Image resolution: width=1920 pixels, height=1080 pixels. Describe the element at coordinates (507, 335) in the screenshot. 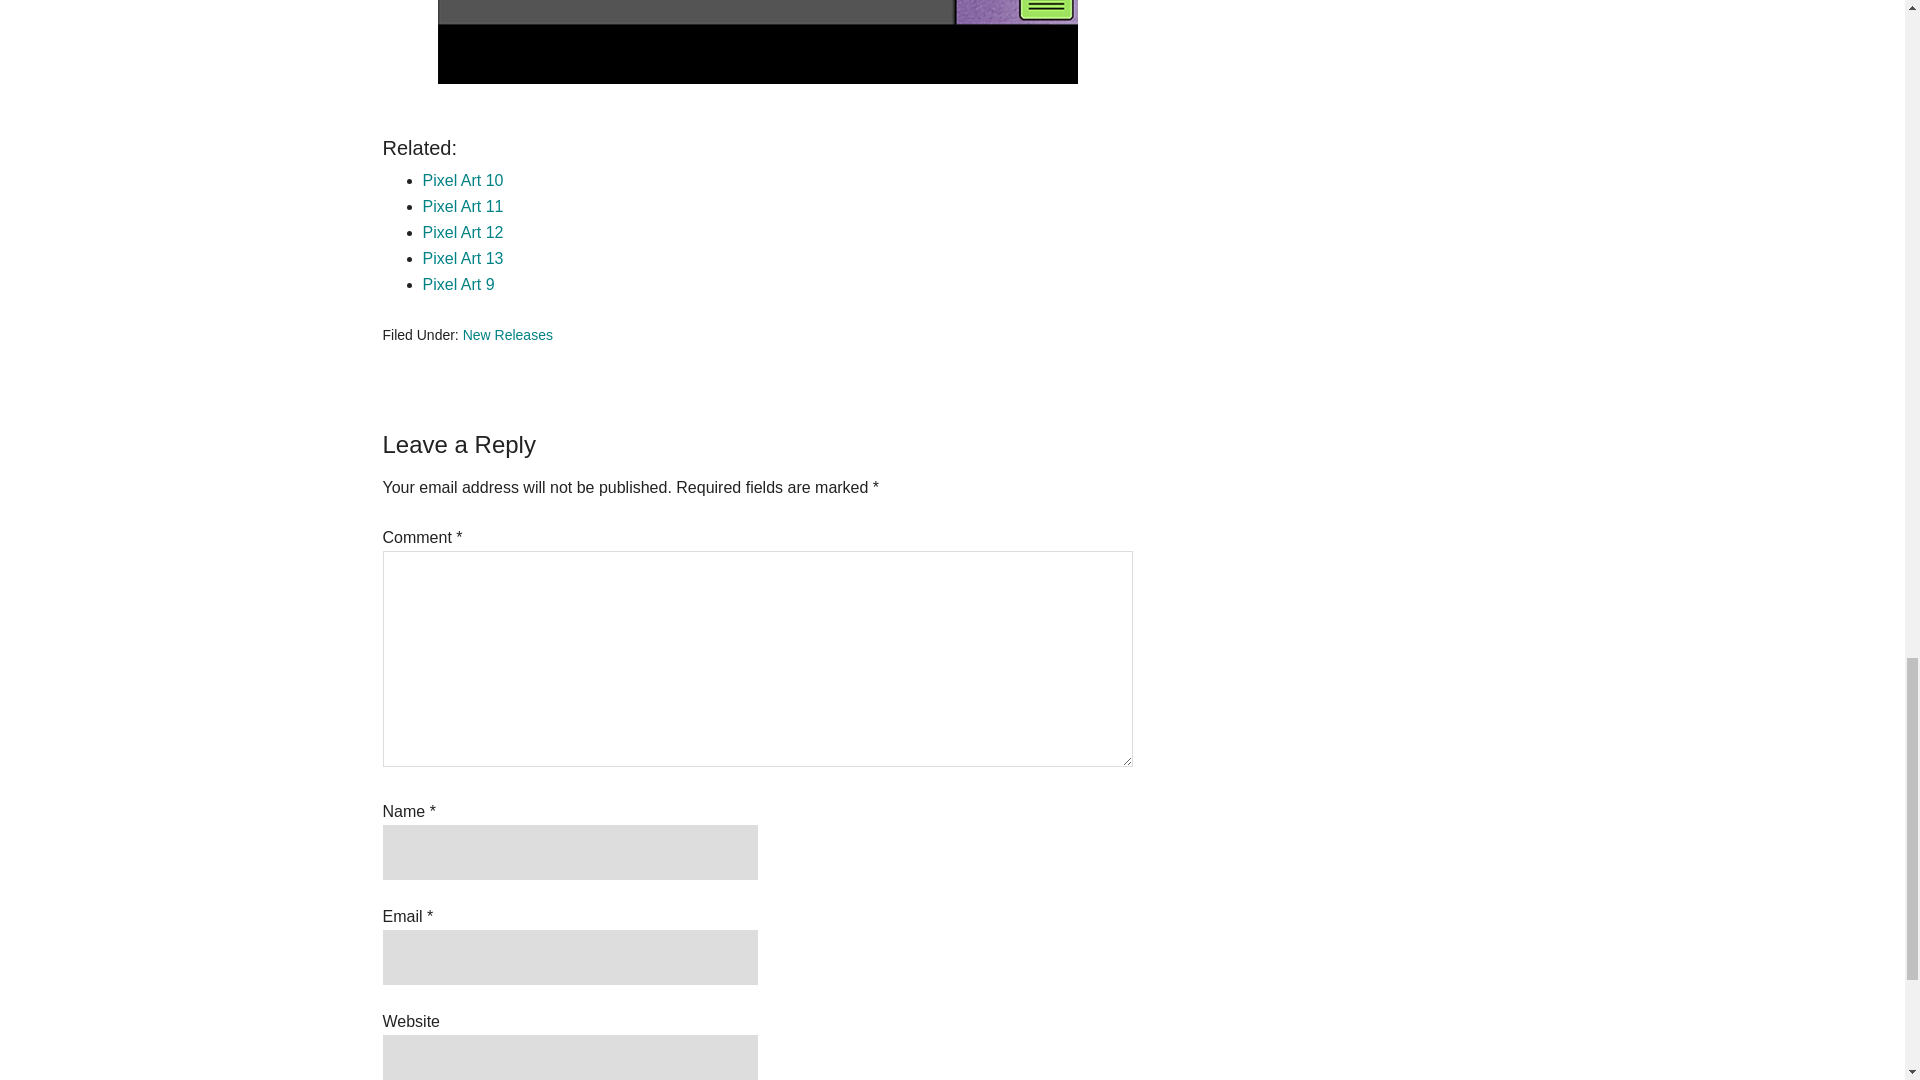

I see `New Releases` at that location.